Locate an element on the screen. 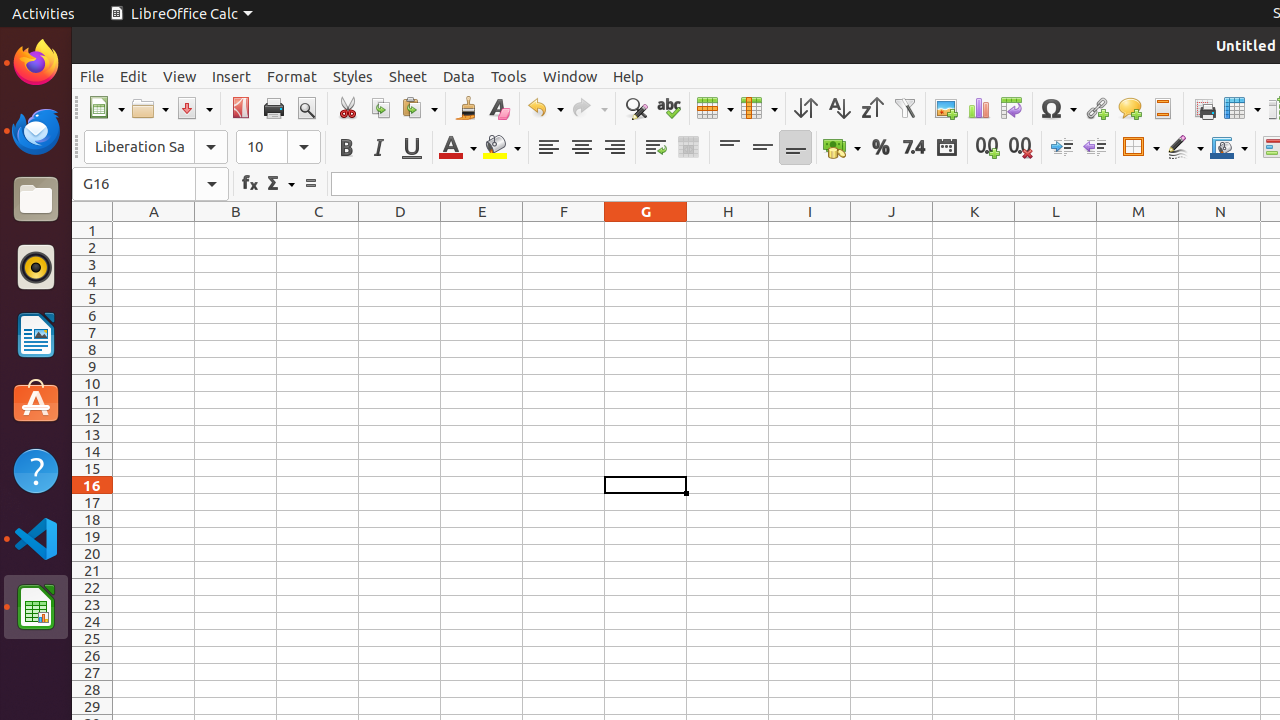 Image resolution: width=1280 pixels, height=720 pixels. Print Preview is located at coordinates (306, 108).